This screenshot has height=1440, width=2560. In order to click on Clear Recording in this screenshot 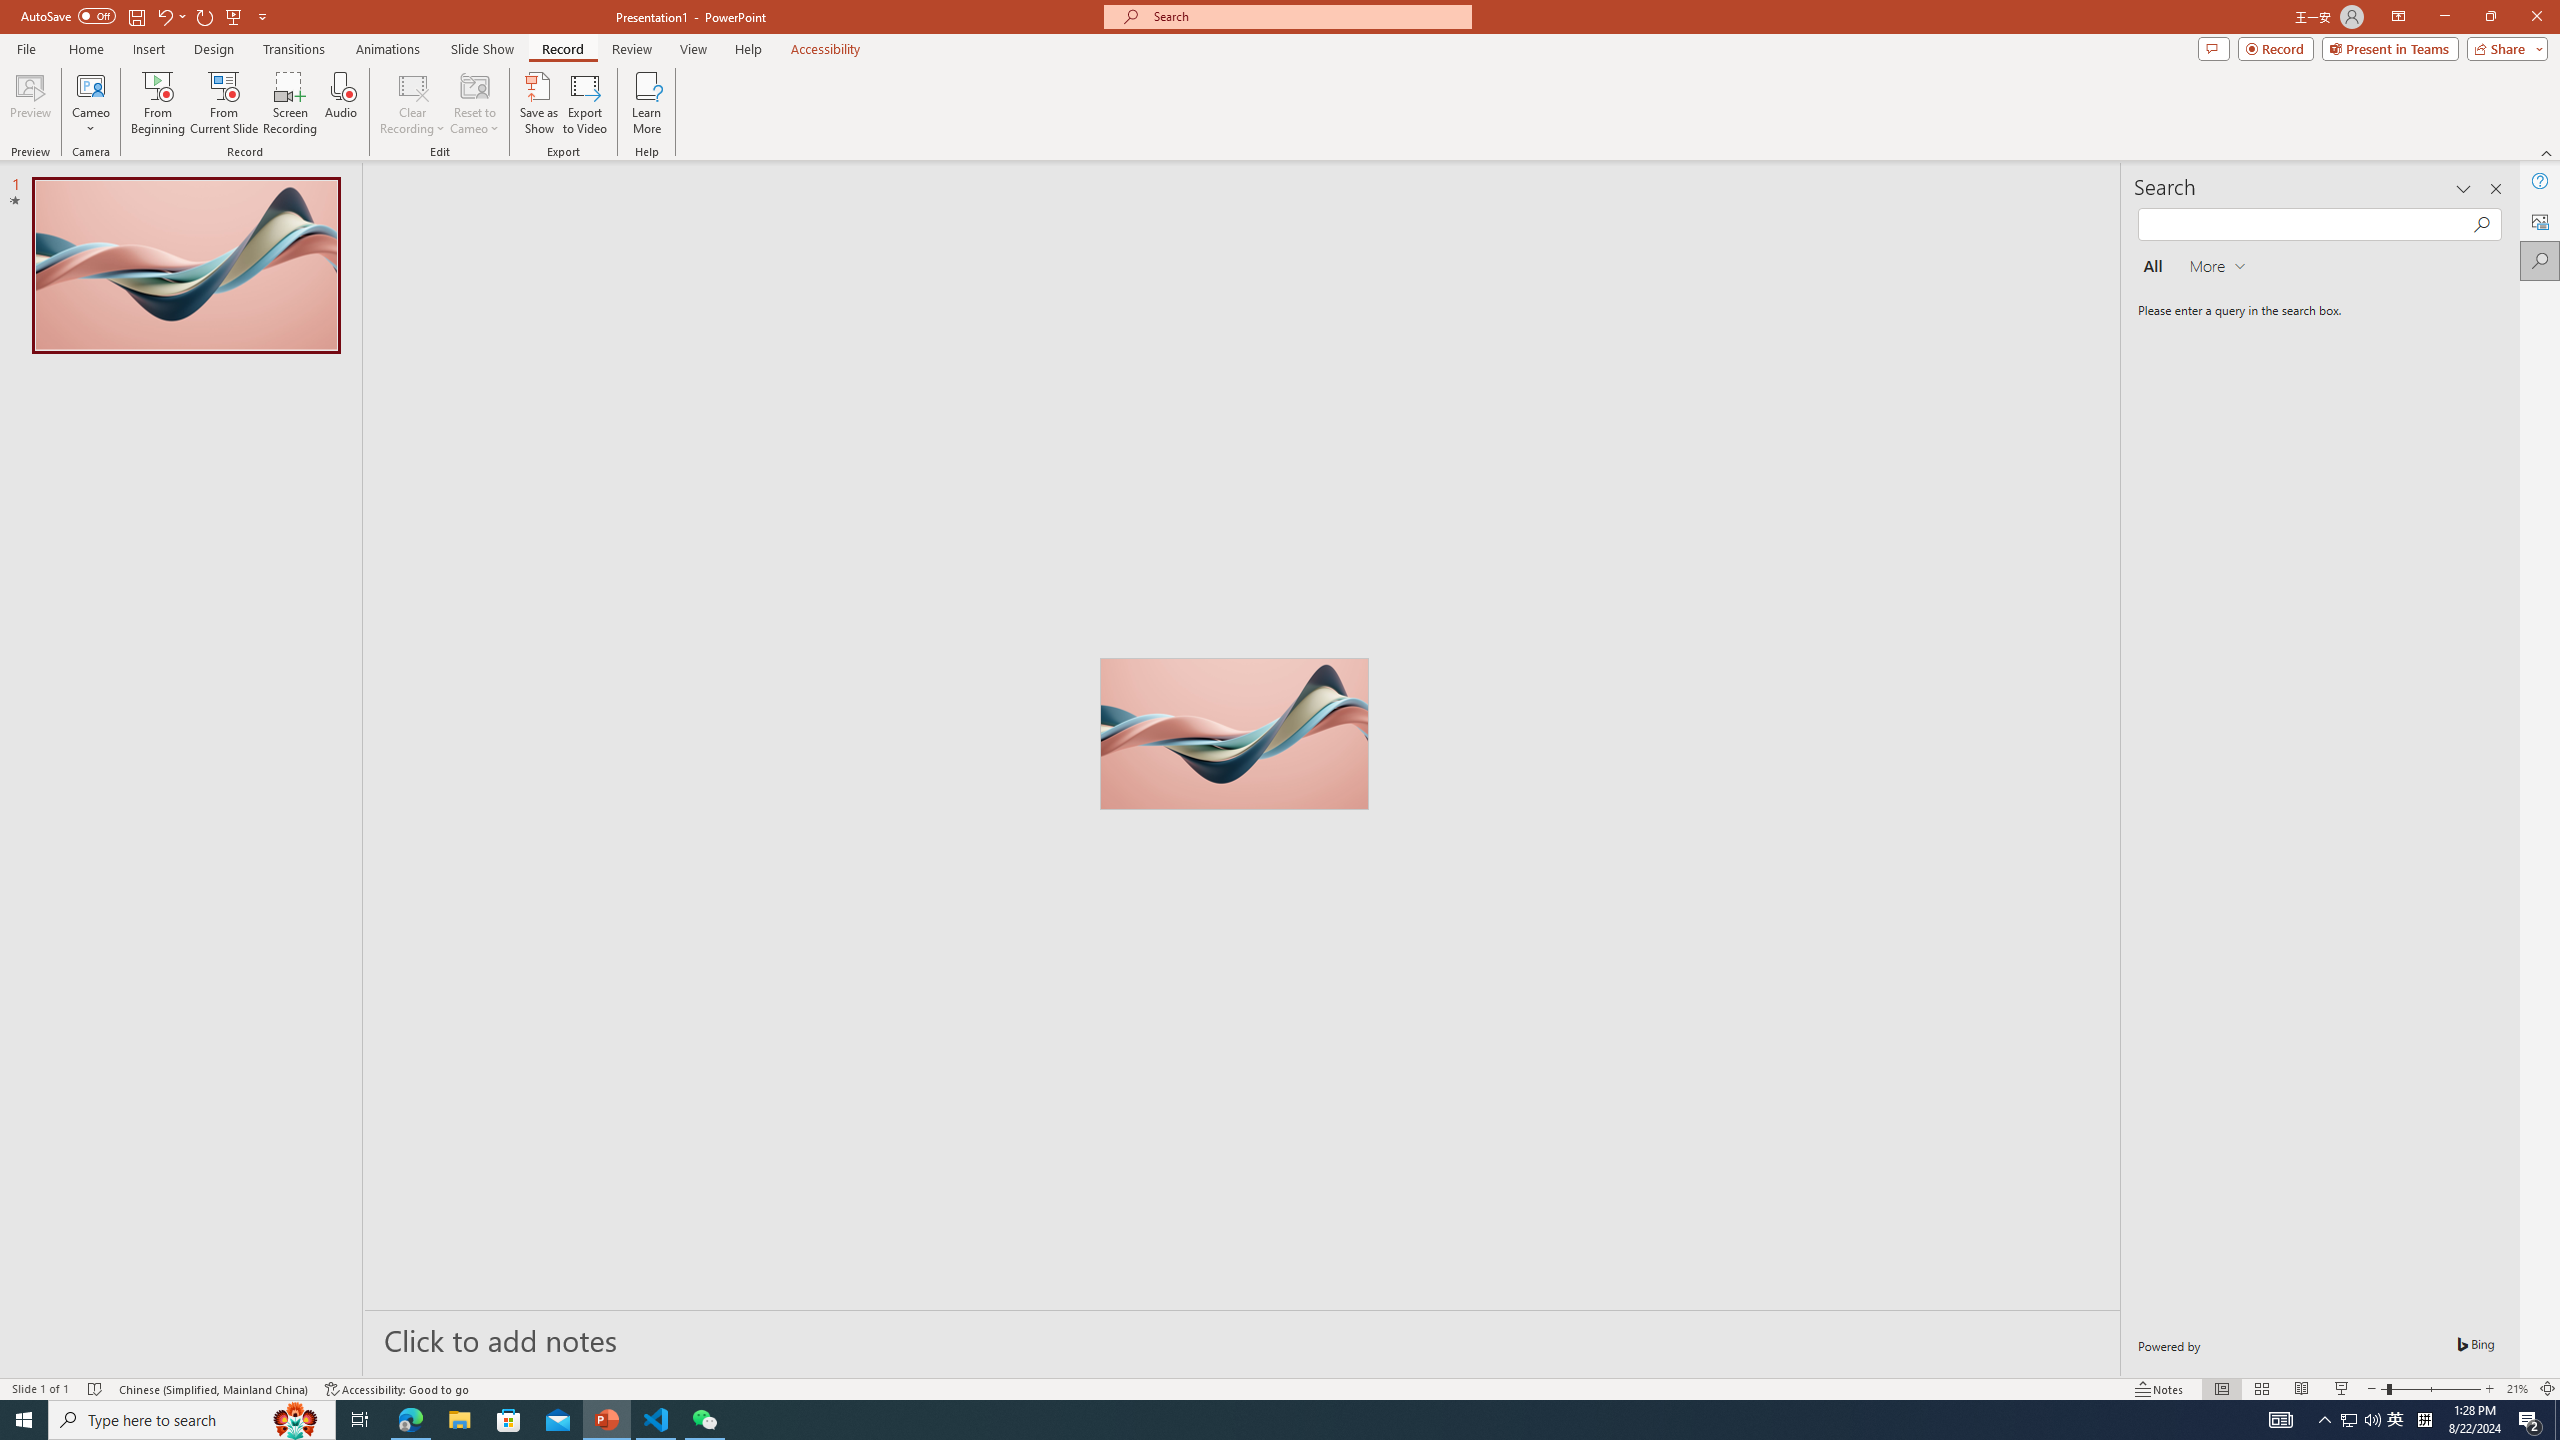, I will do `click(413, 103)`.